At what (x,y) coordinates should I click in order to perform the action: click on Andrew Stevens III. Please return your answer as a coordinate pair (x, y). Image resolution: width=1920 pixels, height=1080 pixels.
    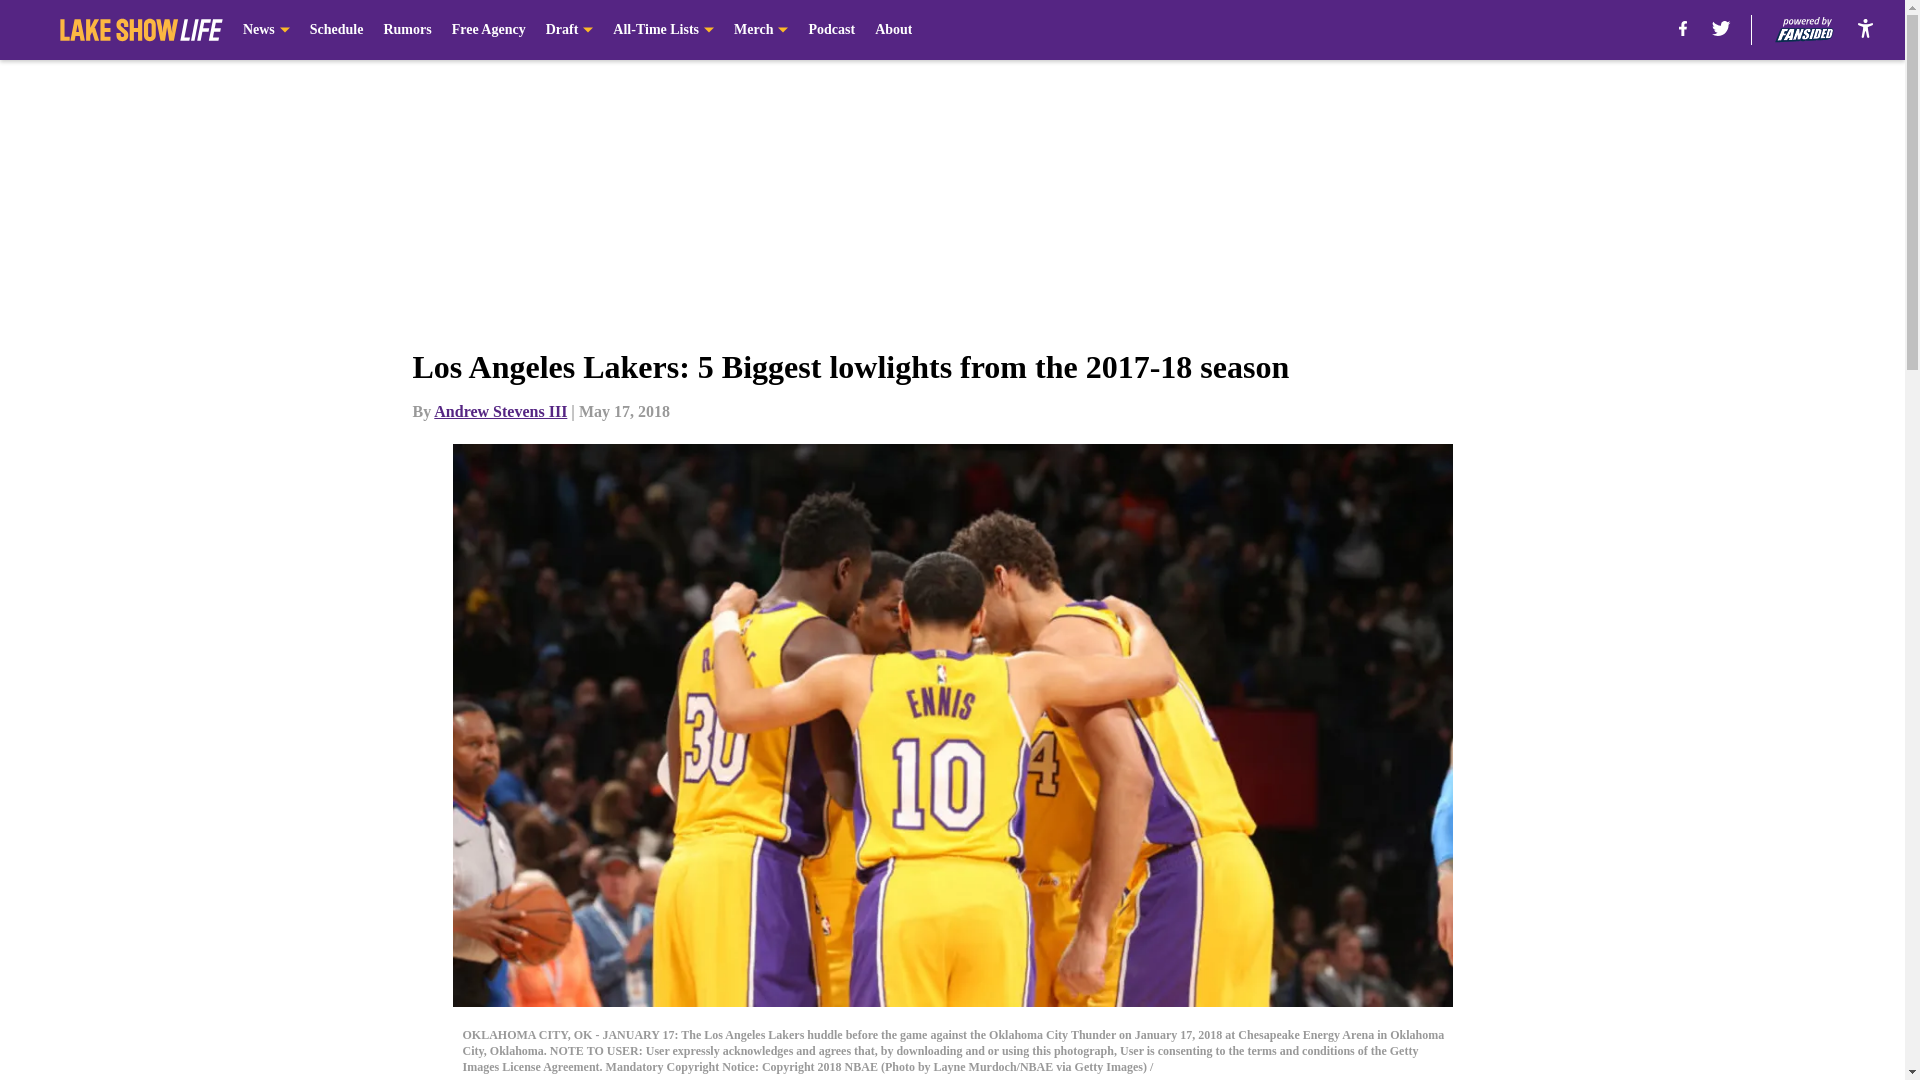
    Looking at the image, I should click on (500, 411).